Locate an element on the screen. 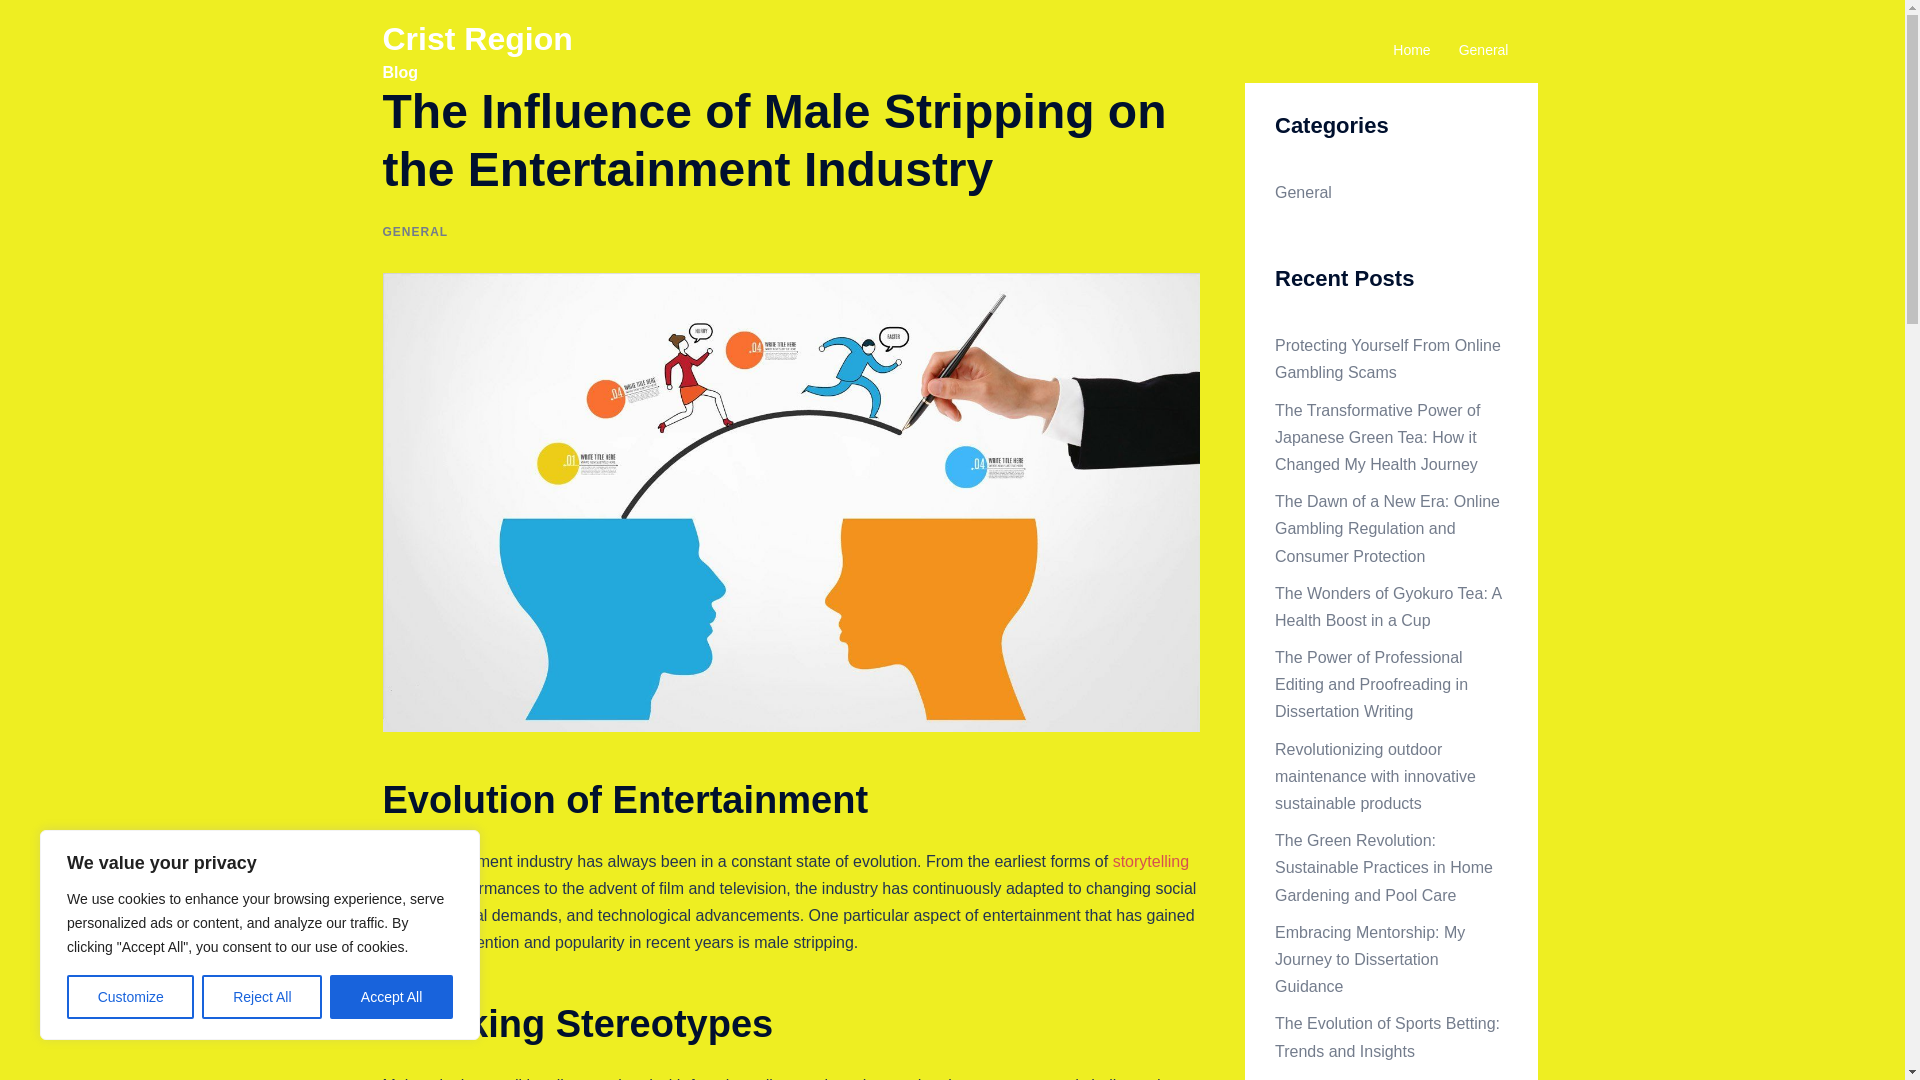  The Wonders of Gyokuro Tea: A Health Boost in a Cup is located at coordinates (1388, 606).